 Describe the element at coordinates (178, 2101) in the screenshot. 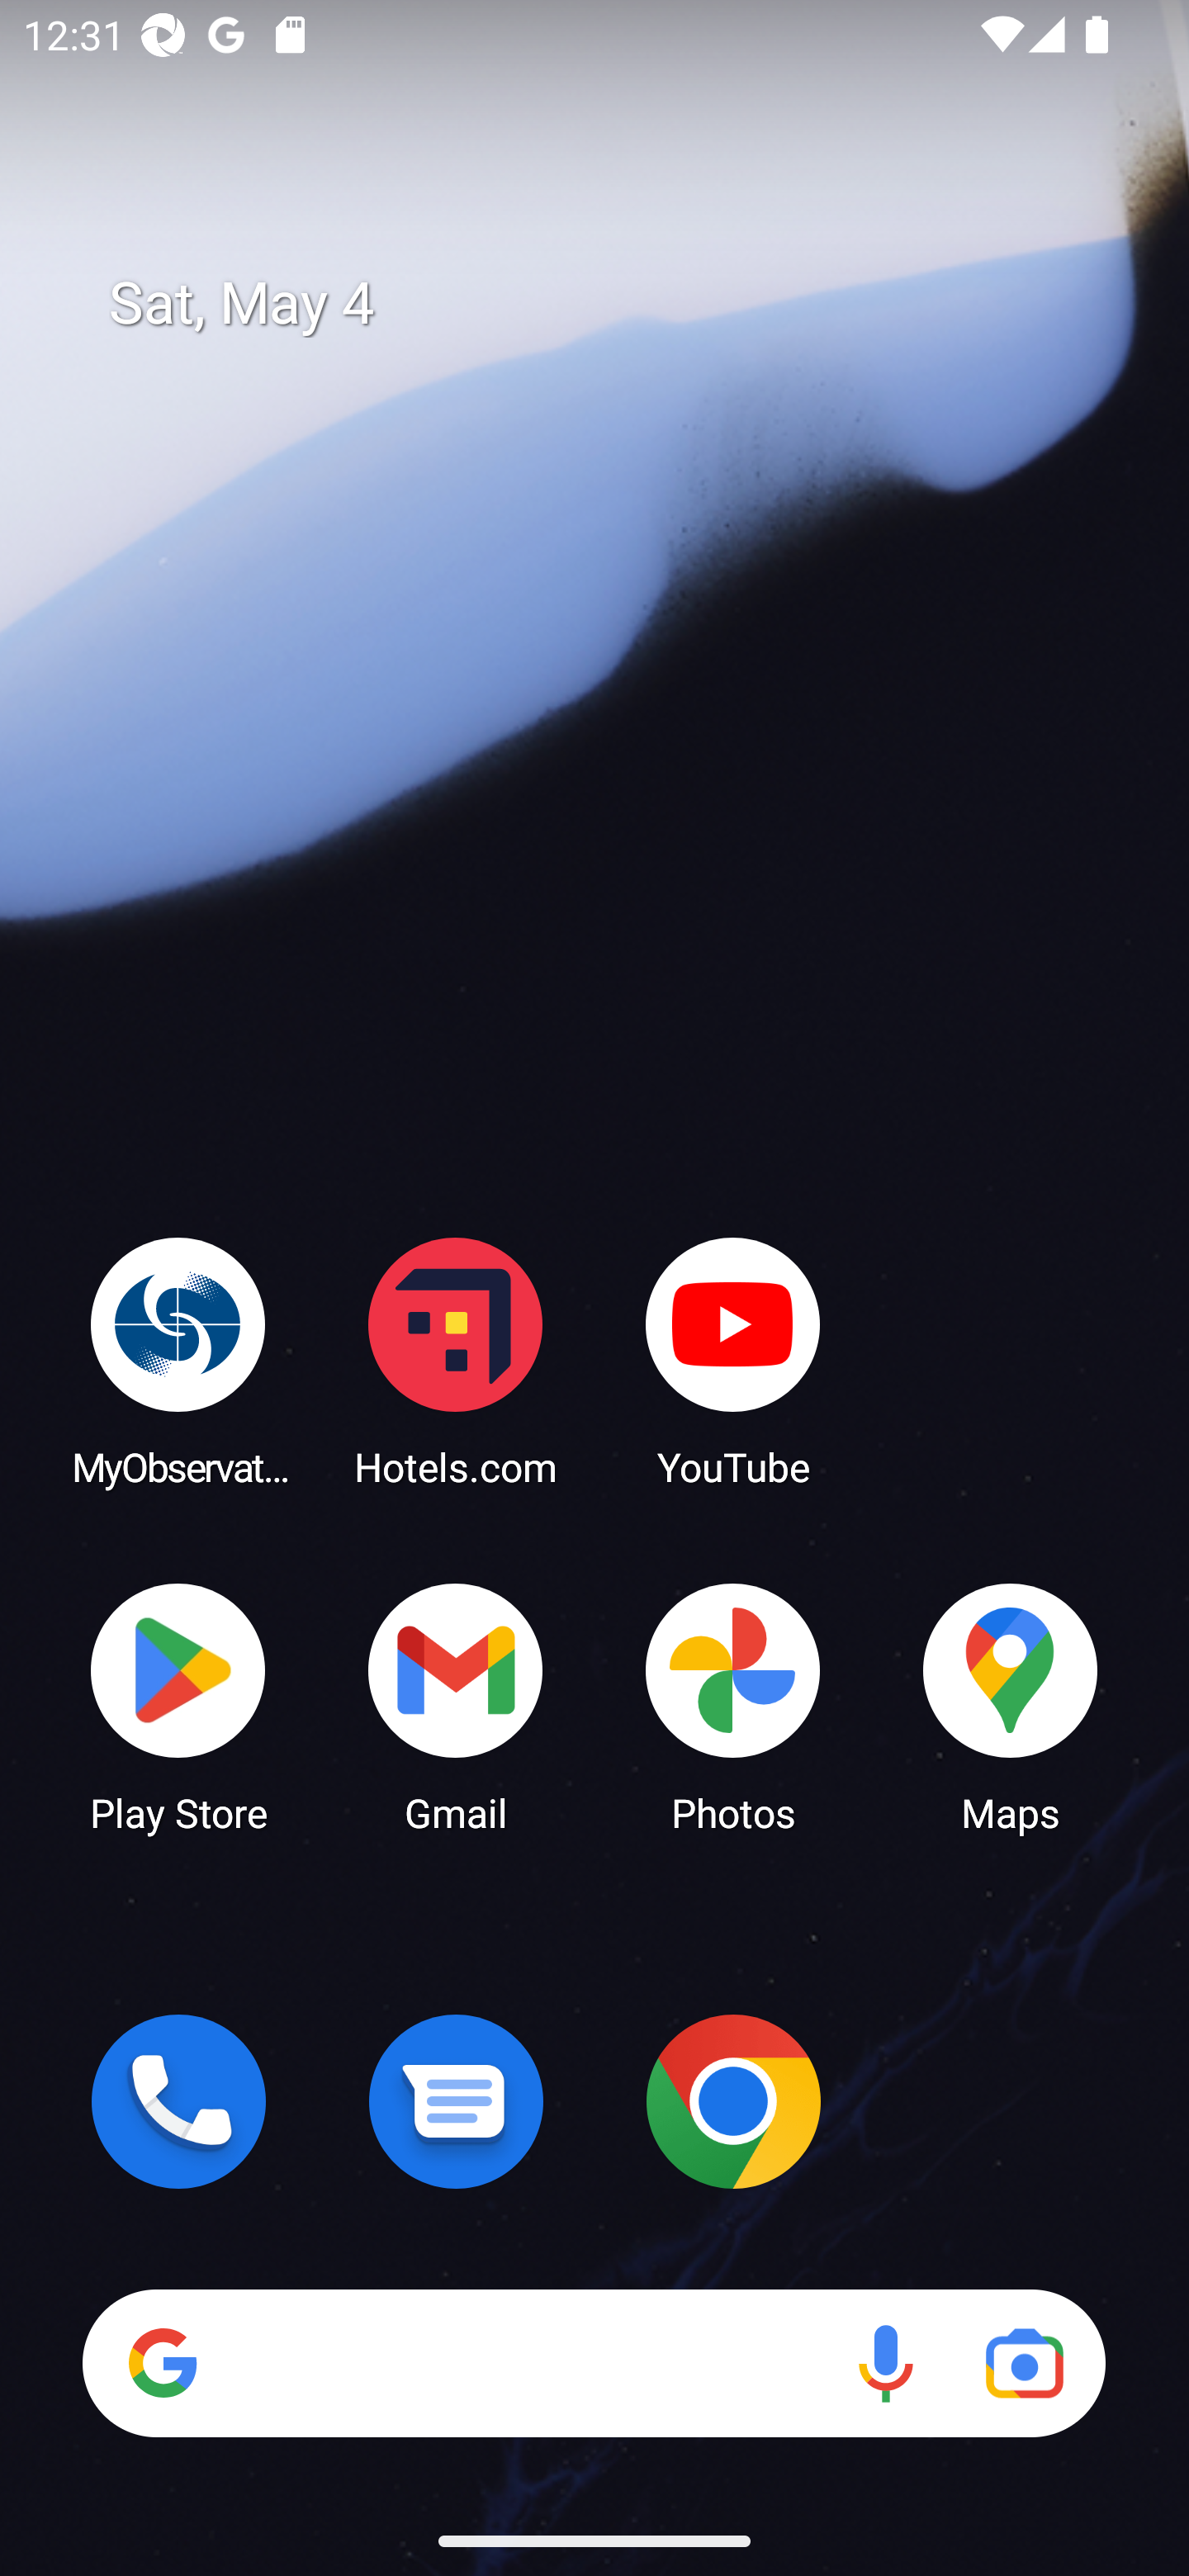

I see `Phone` at that location.